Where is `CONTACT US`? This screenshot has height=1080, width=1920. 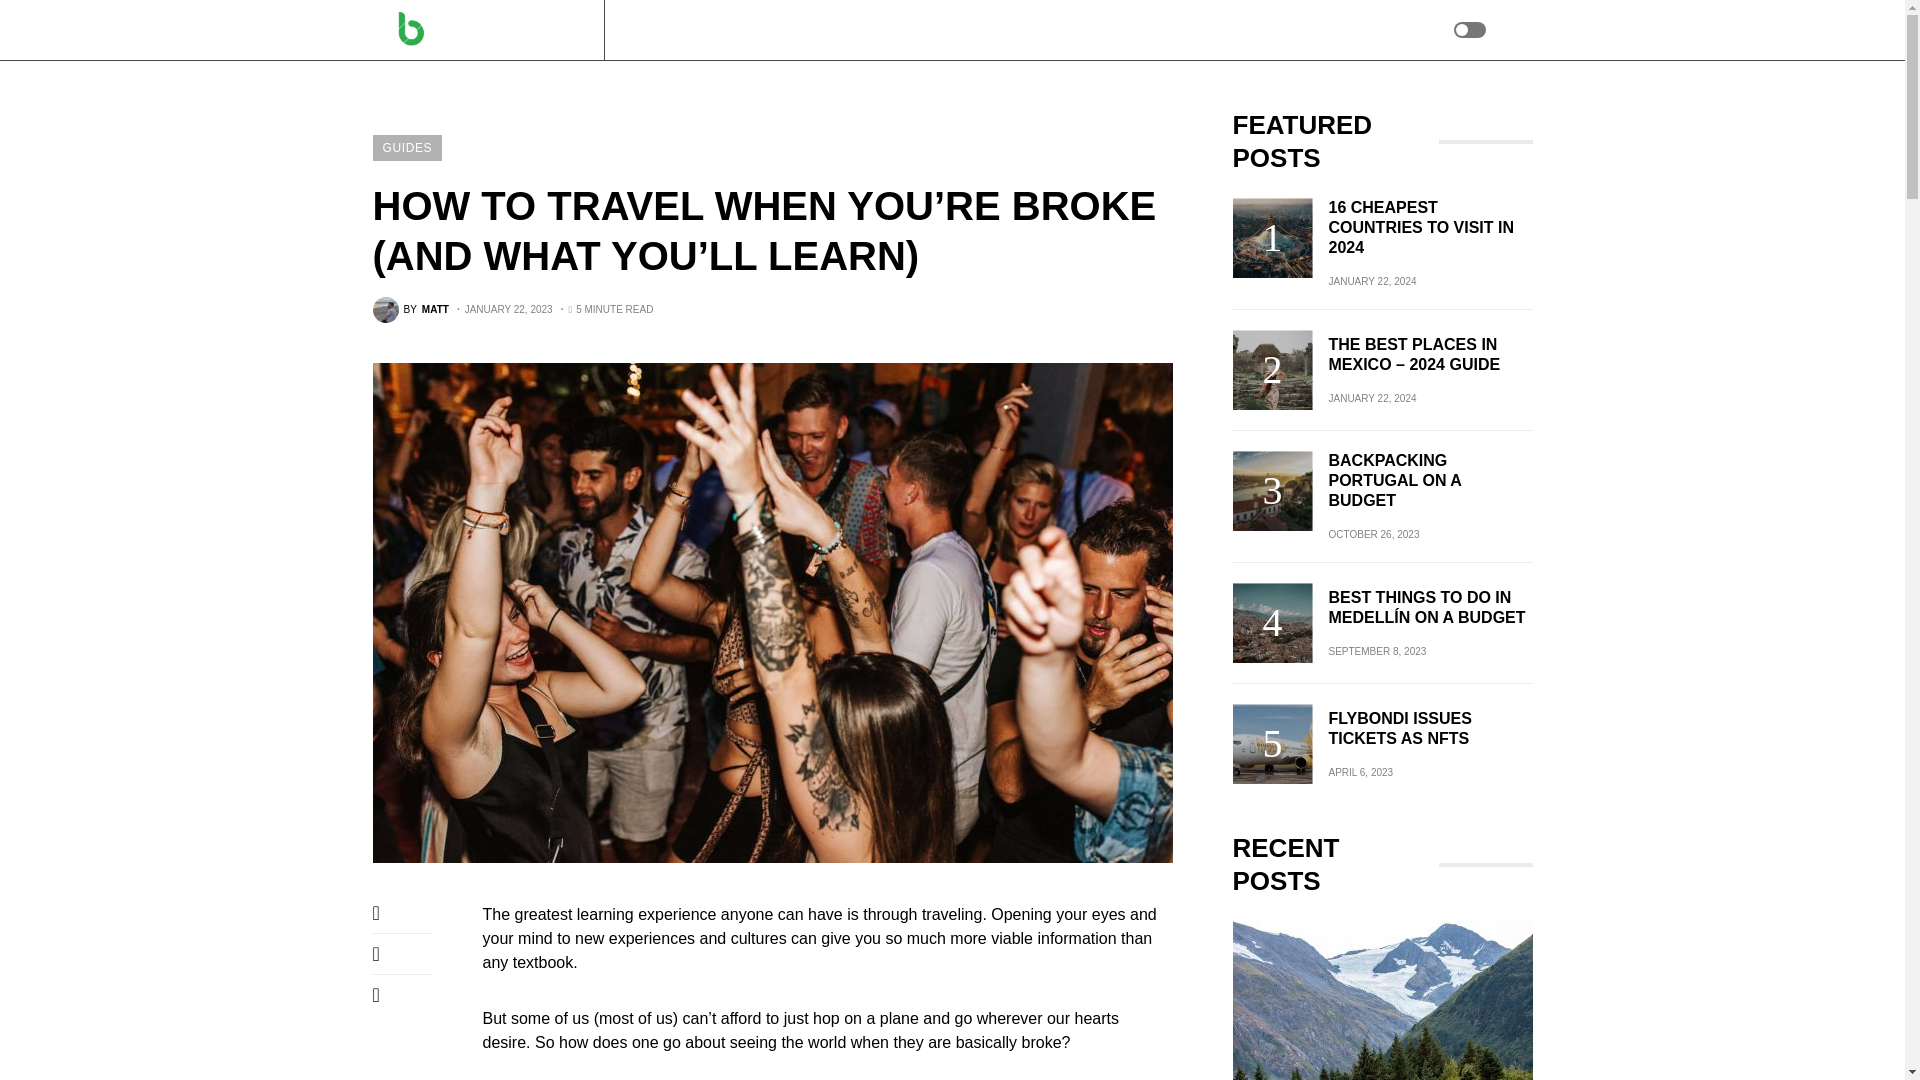
CONTACT US is located at coordinates (810, 30).